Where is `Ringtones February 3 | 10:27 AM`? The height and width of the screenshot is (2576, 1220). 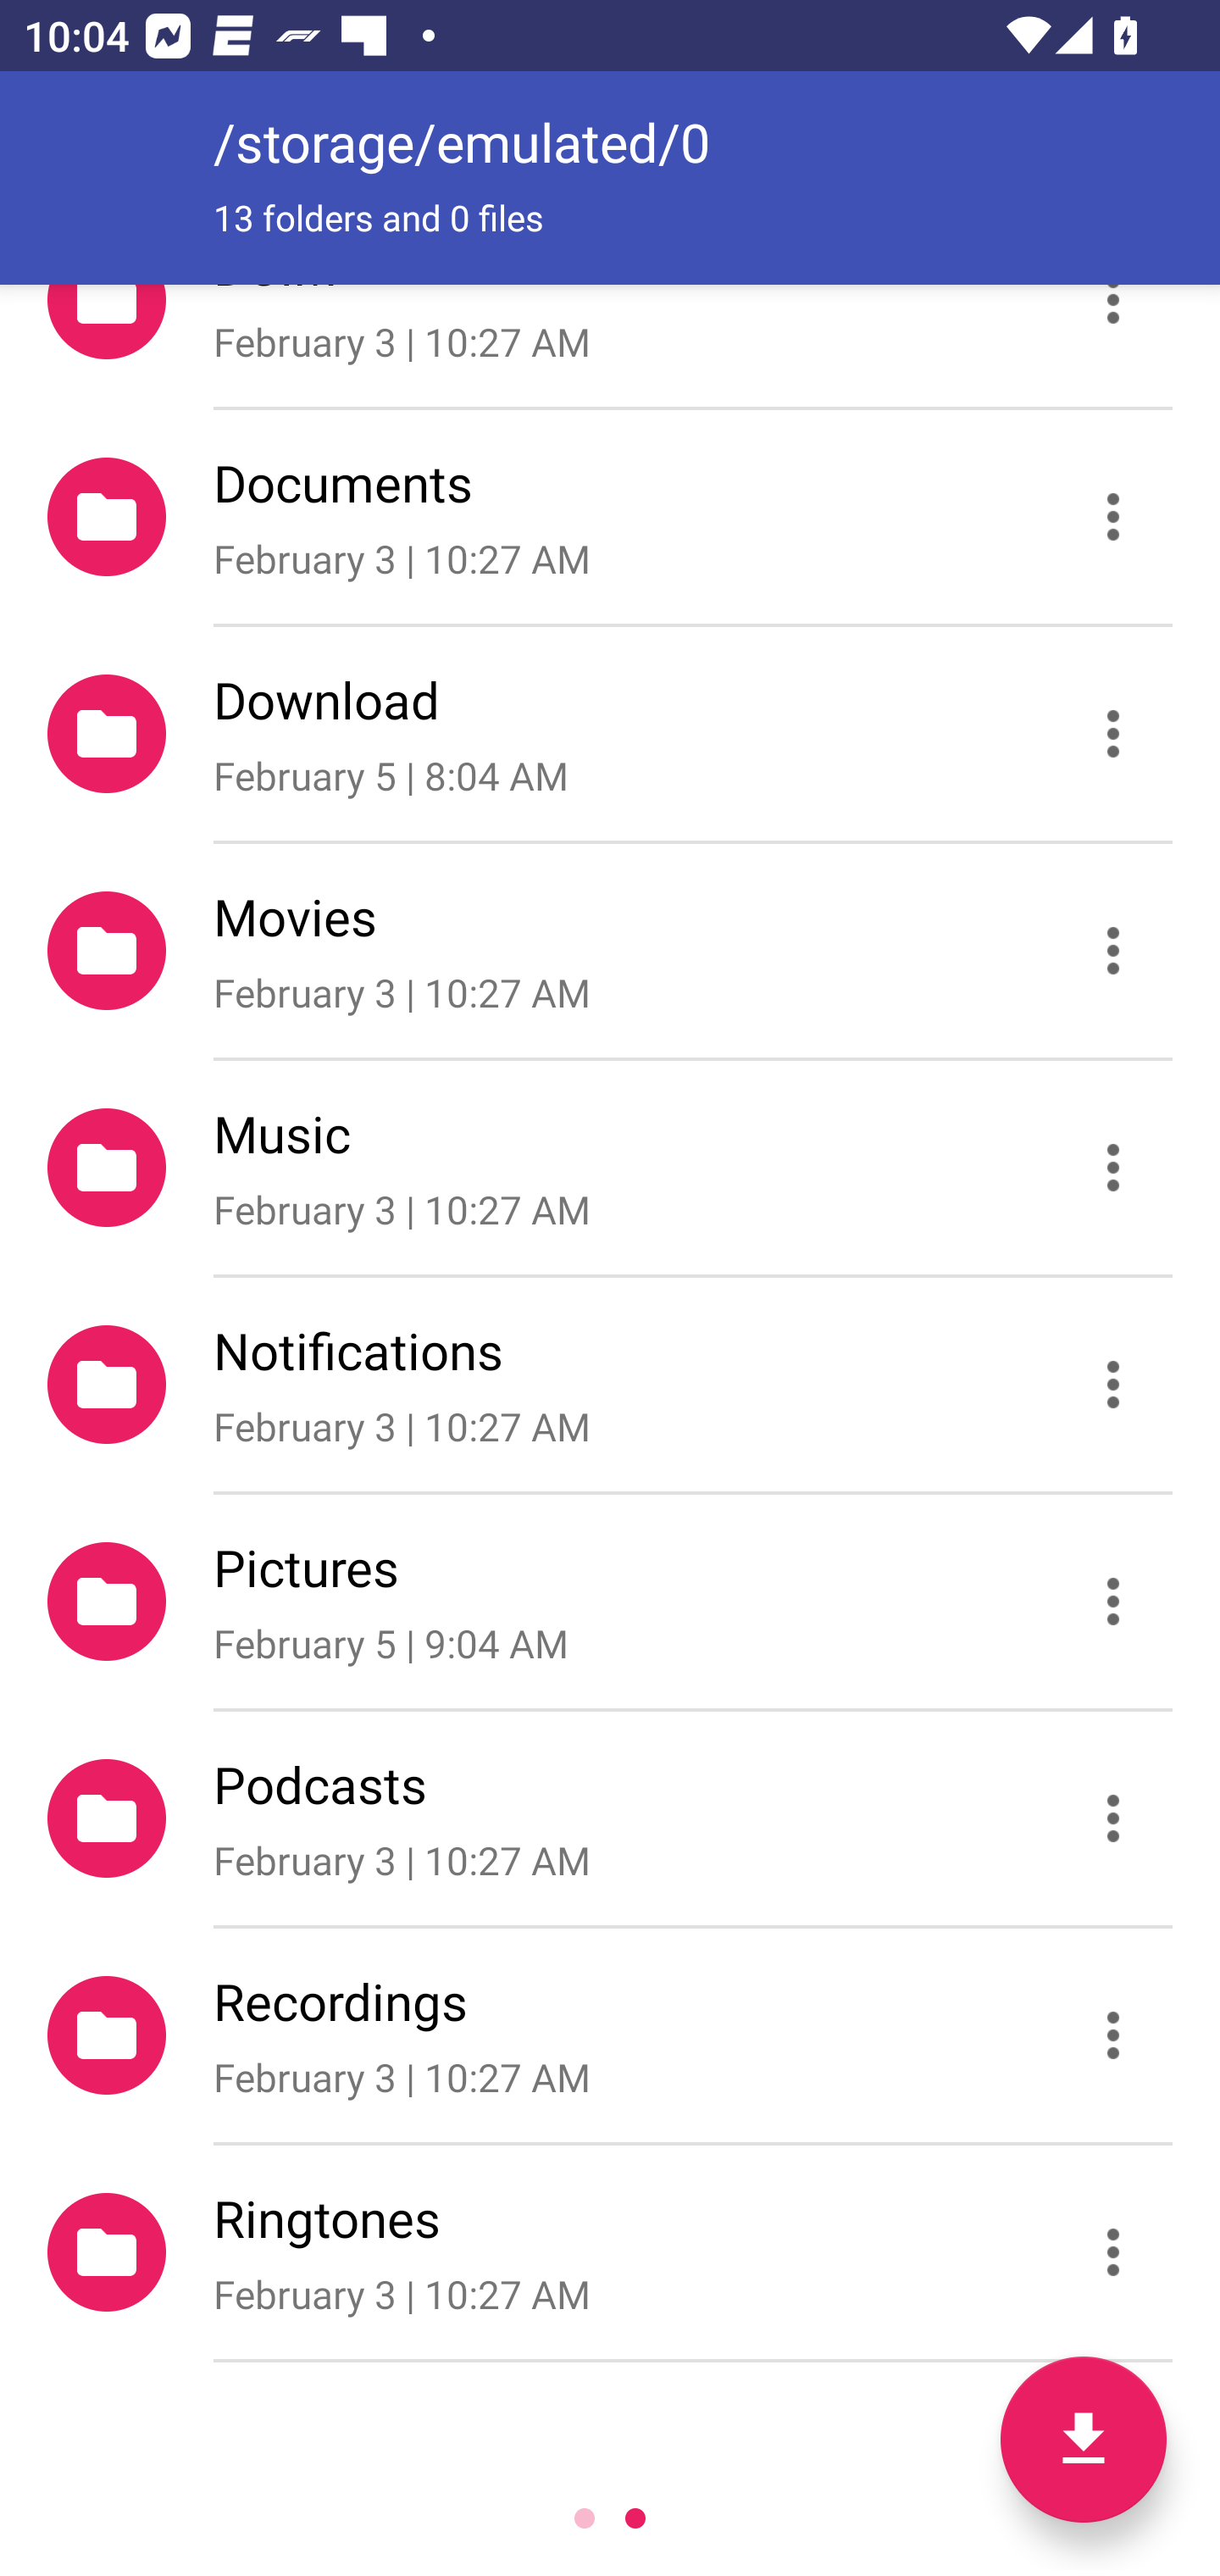 Ringtones February 3 | 10:27 AM is located at coordinates (610, 2252).